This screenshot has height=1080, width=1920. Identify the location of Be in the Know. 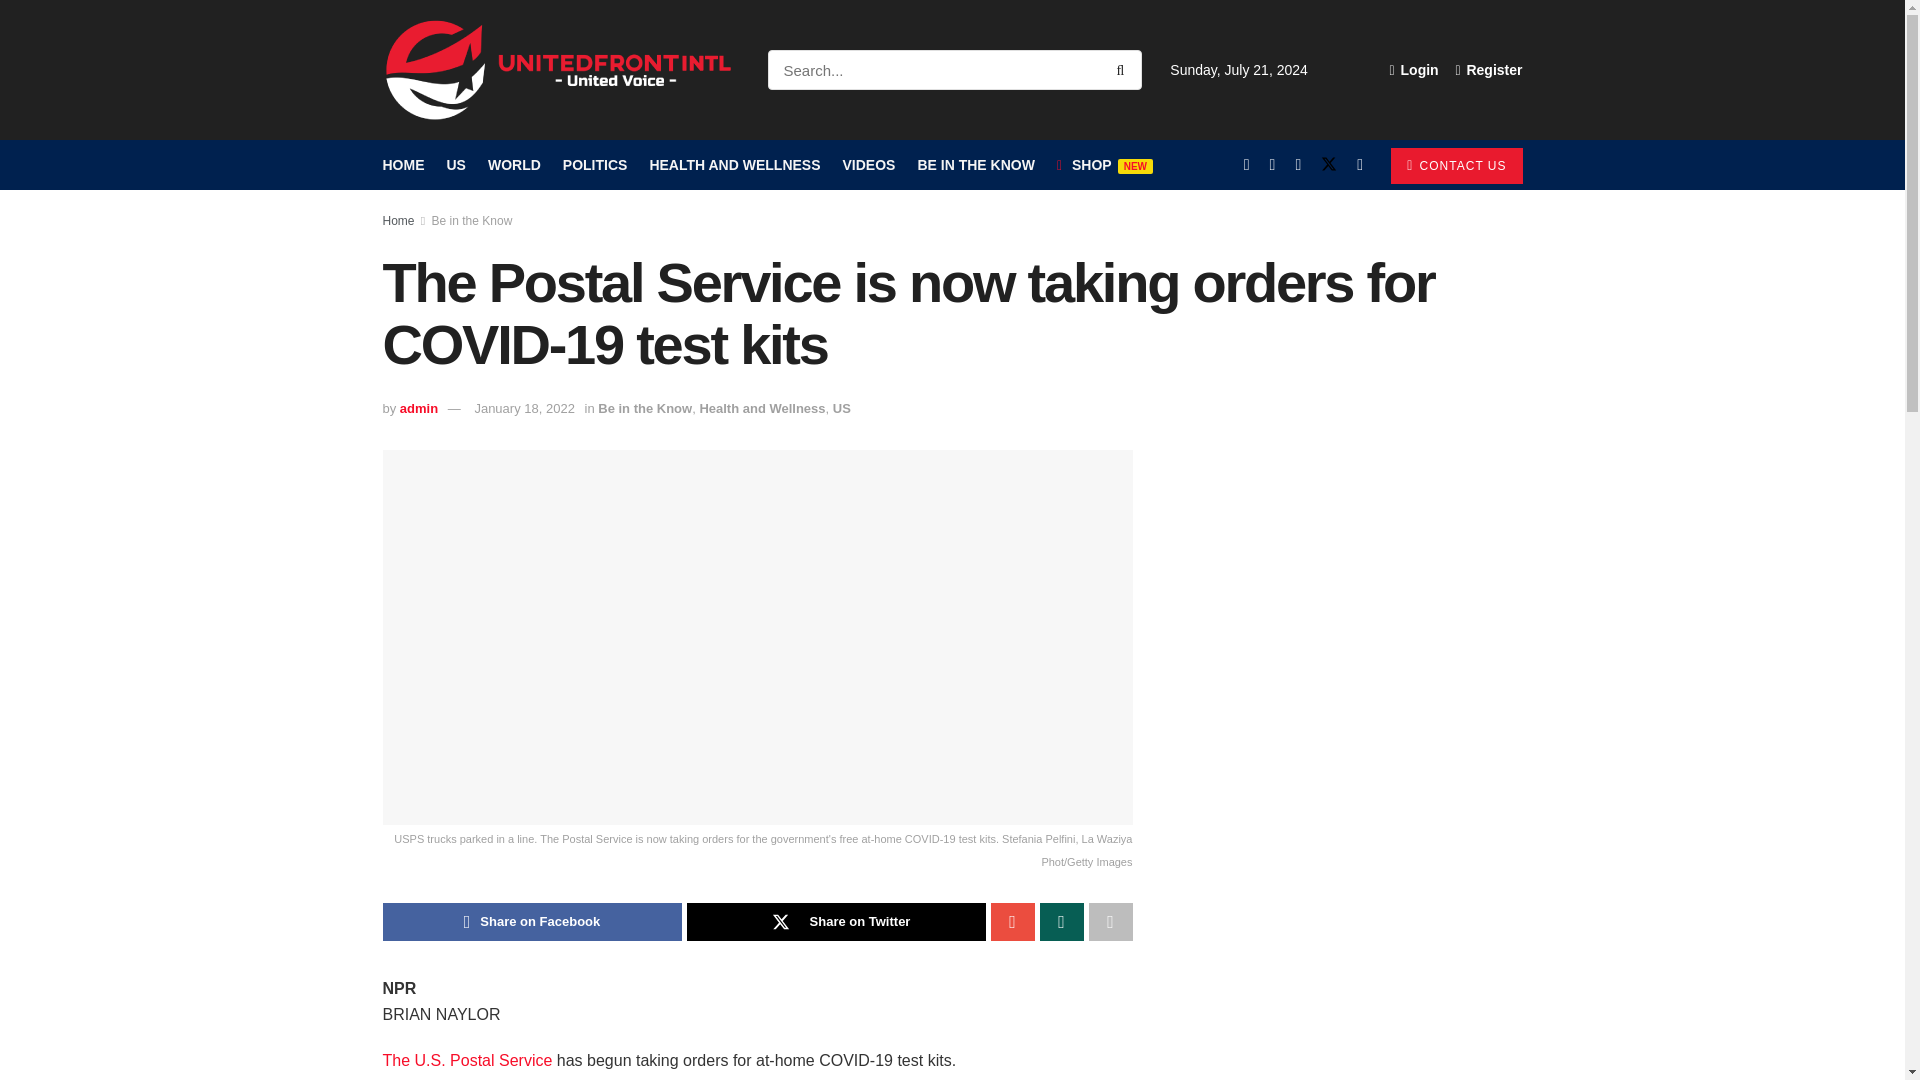
(472, 220).